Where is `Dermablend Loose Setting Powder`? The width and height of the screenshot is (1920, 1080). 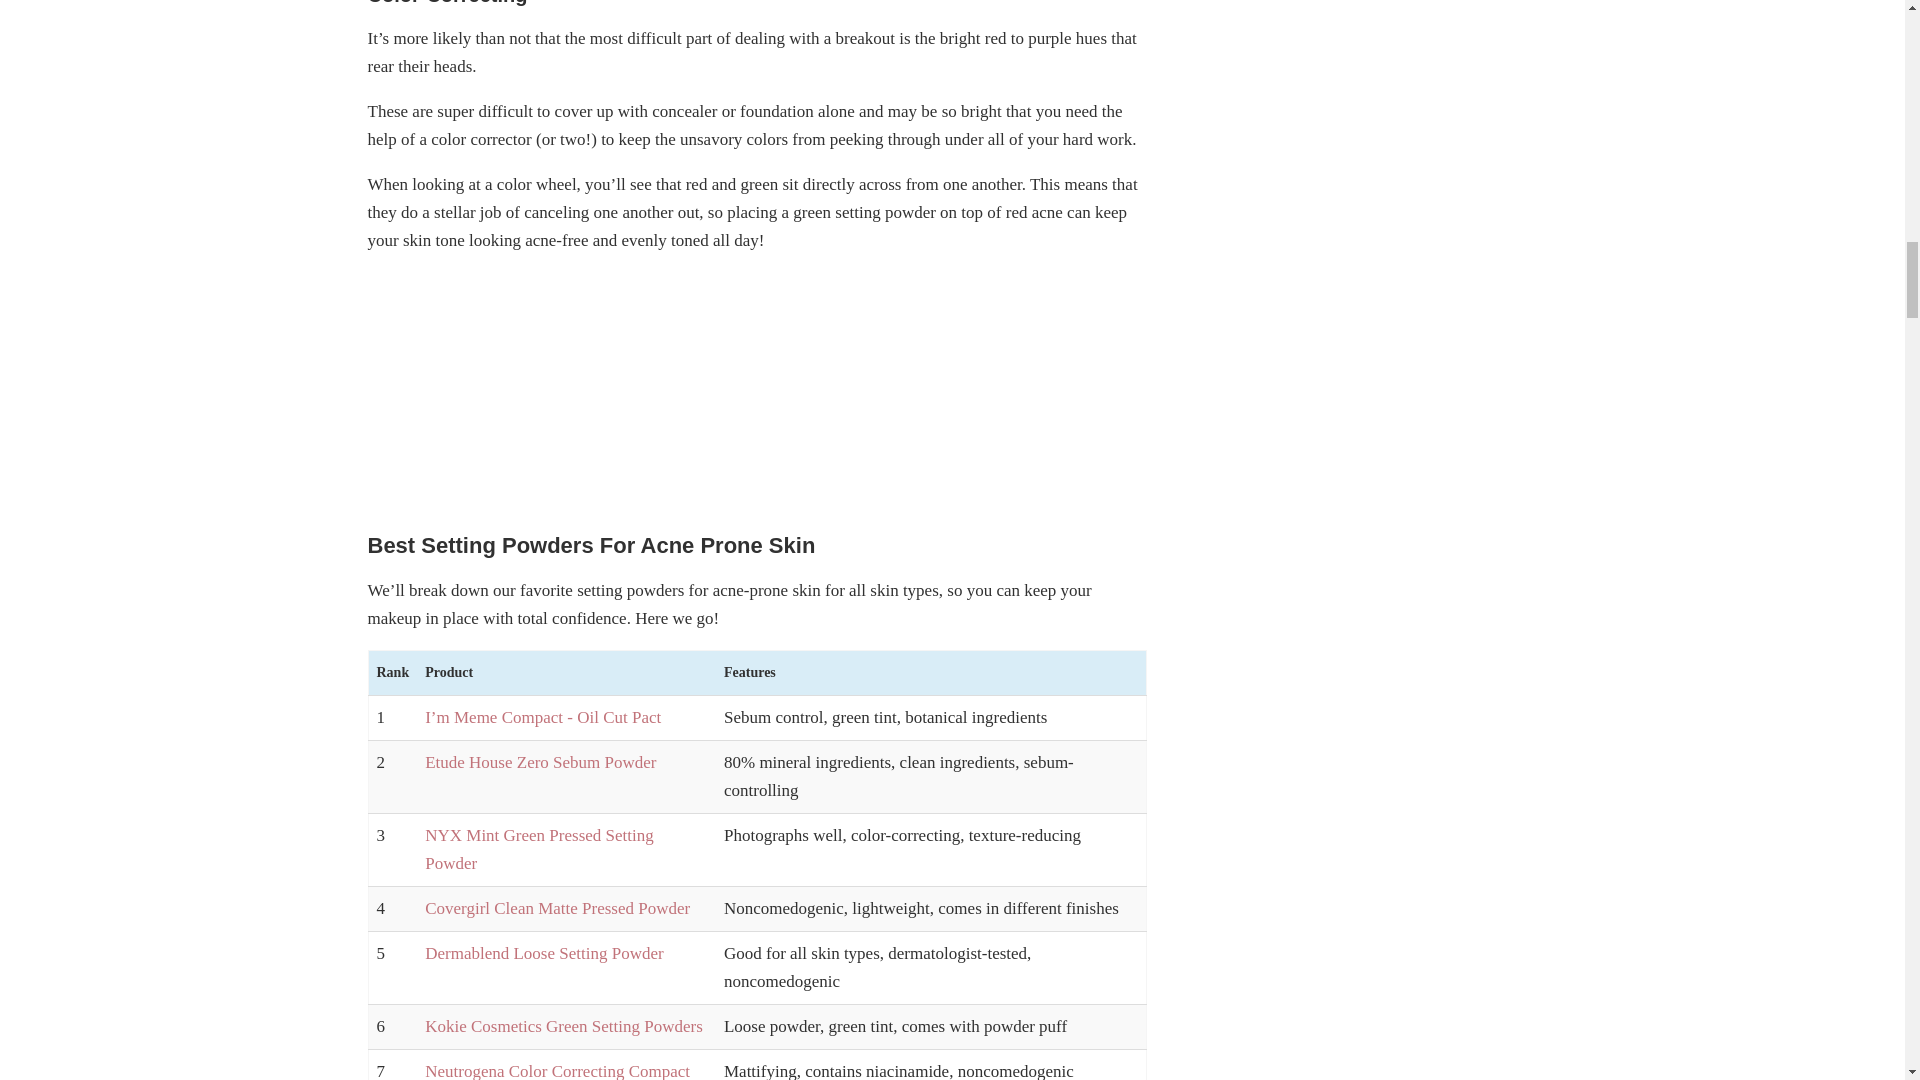 Dermablend Loose Setting Powder is located at coordinates (543, 953).